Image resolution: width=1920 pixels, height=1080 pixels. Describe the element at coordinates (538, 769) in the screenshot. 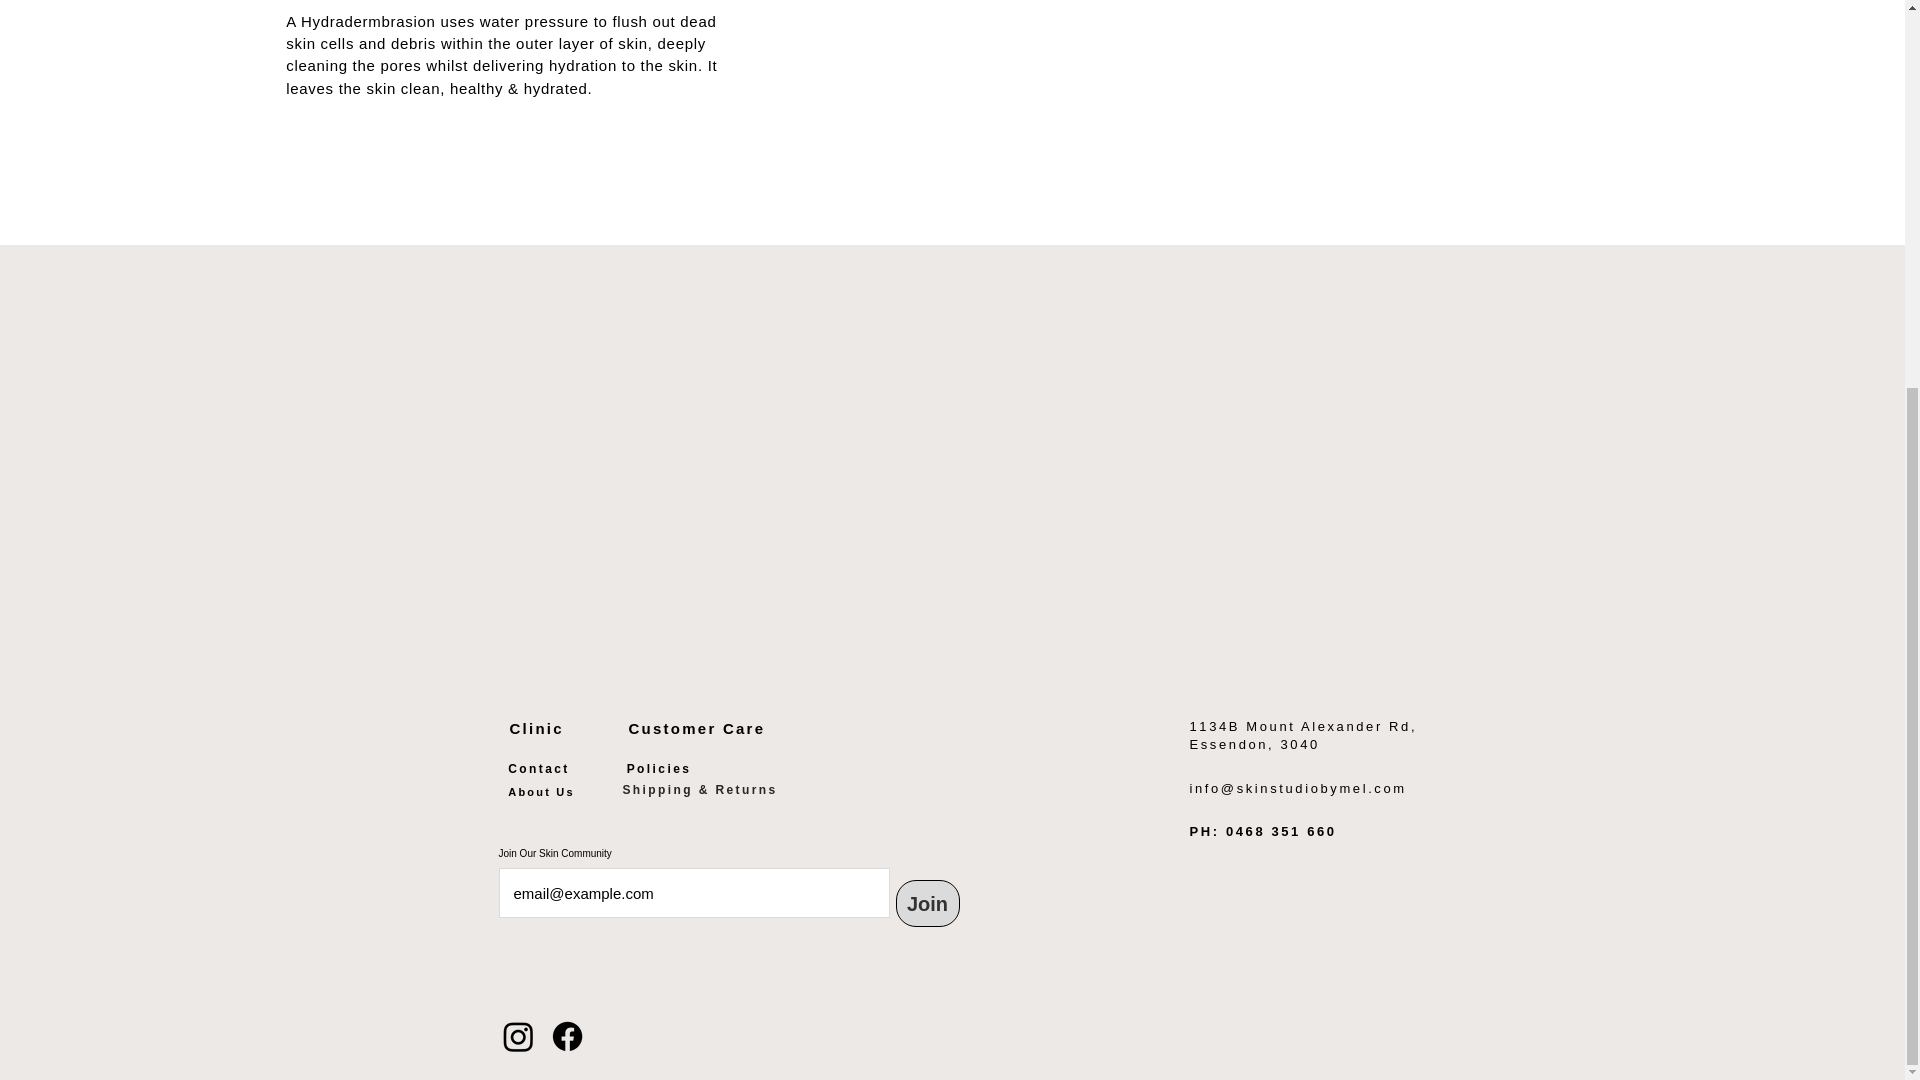

I see `Contact` at that location.